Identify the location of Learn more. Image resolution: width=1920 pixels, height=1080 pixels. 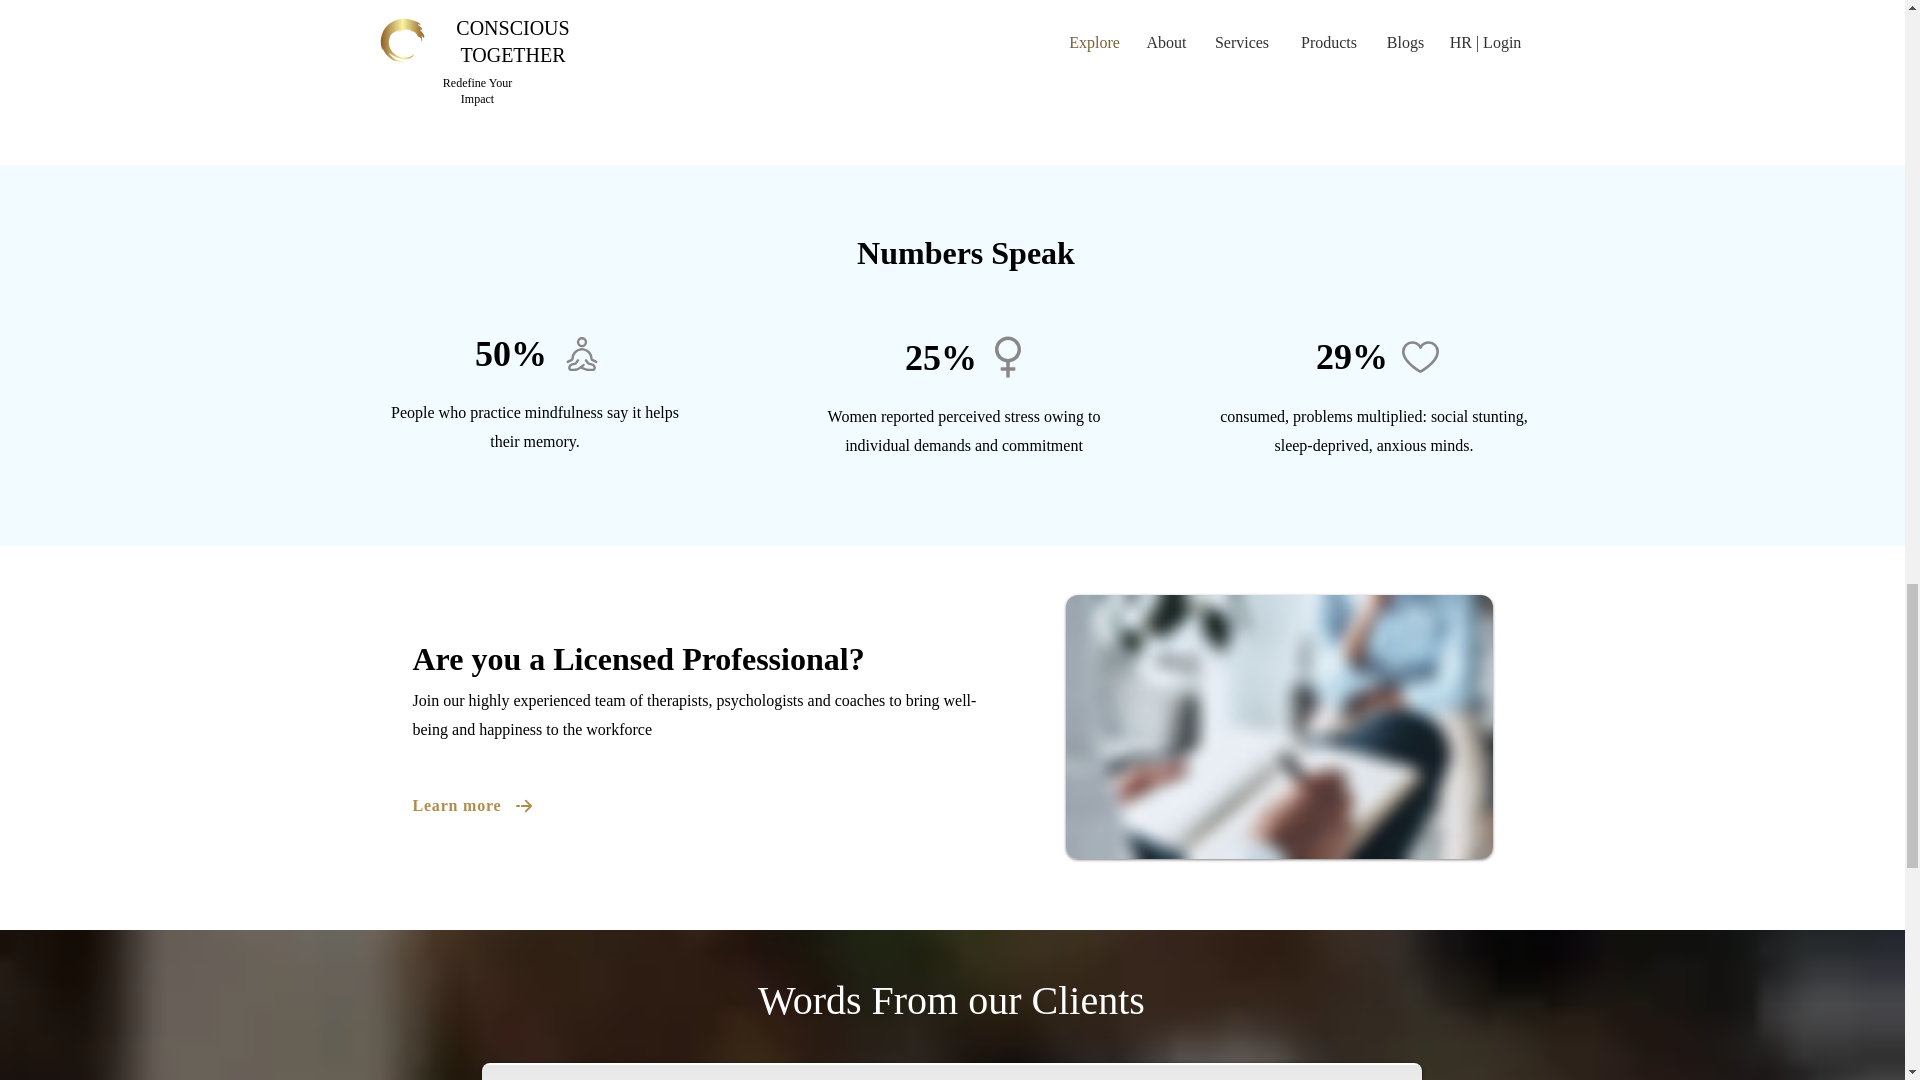
(478, 806).